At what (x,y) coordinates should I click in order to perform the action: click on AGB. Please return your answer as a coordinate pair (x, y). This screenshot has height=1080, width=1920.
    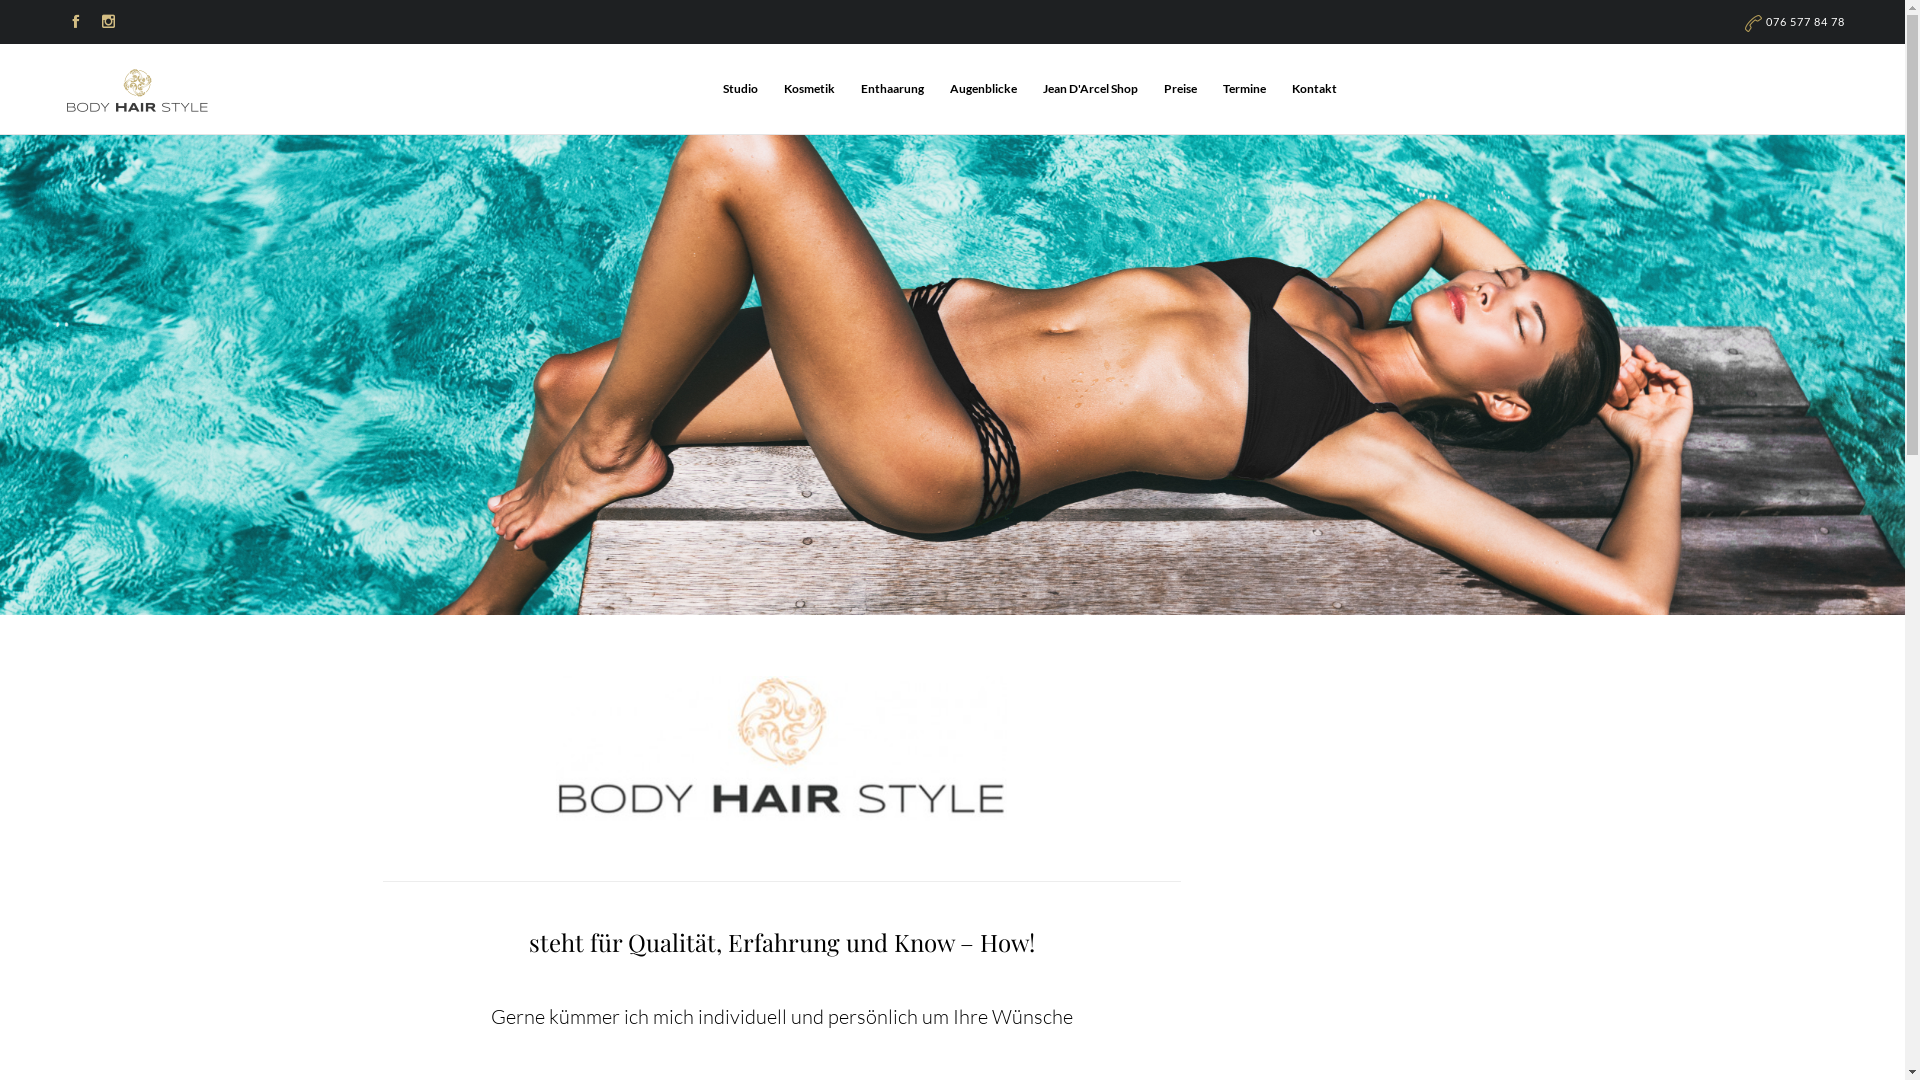
    Looking at the image, I should click on (1688, 1044).